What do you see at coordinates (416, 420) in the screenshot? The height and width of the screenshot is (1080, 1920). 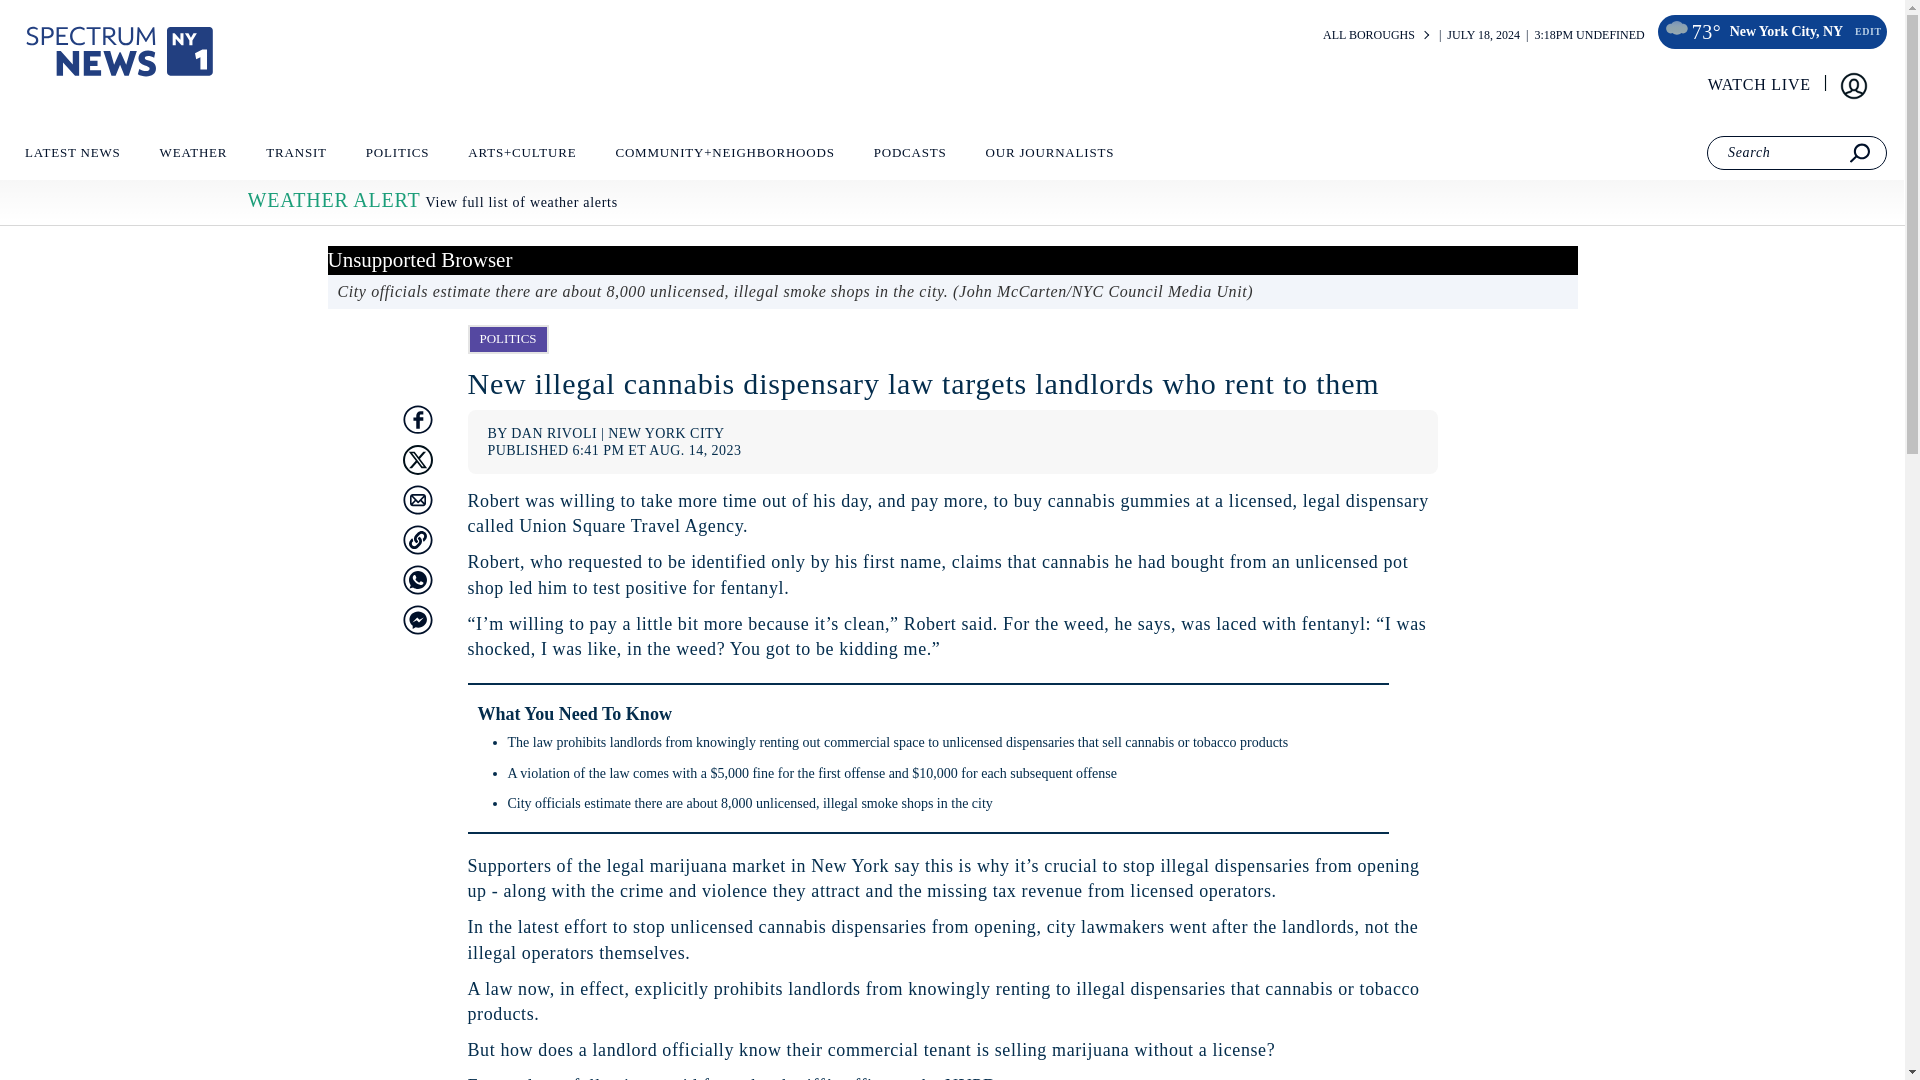 I see `Share with Facebook` at bounding box center [416, 420].